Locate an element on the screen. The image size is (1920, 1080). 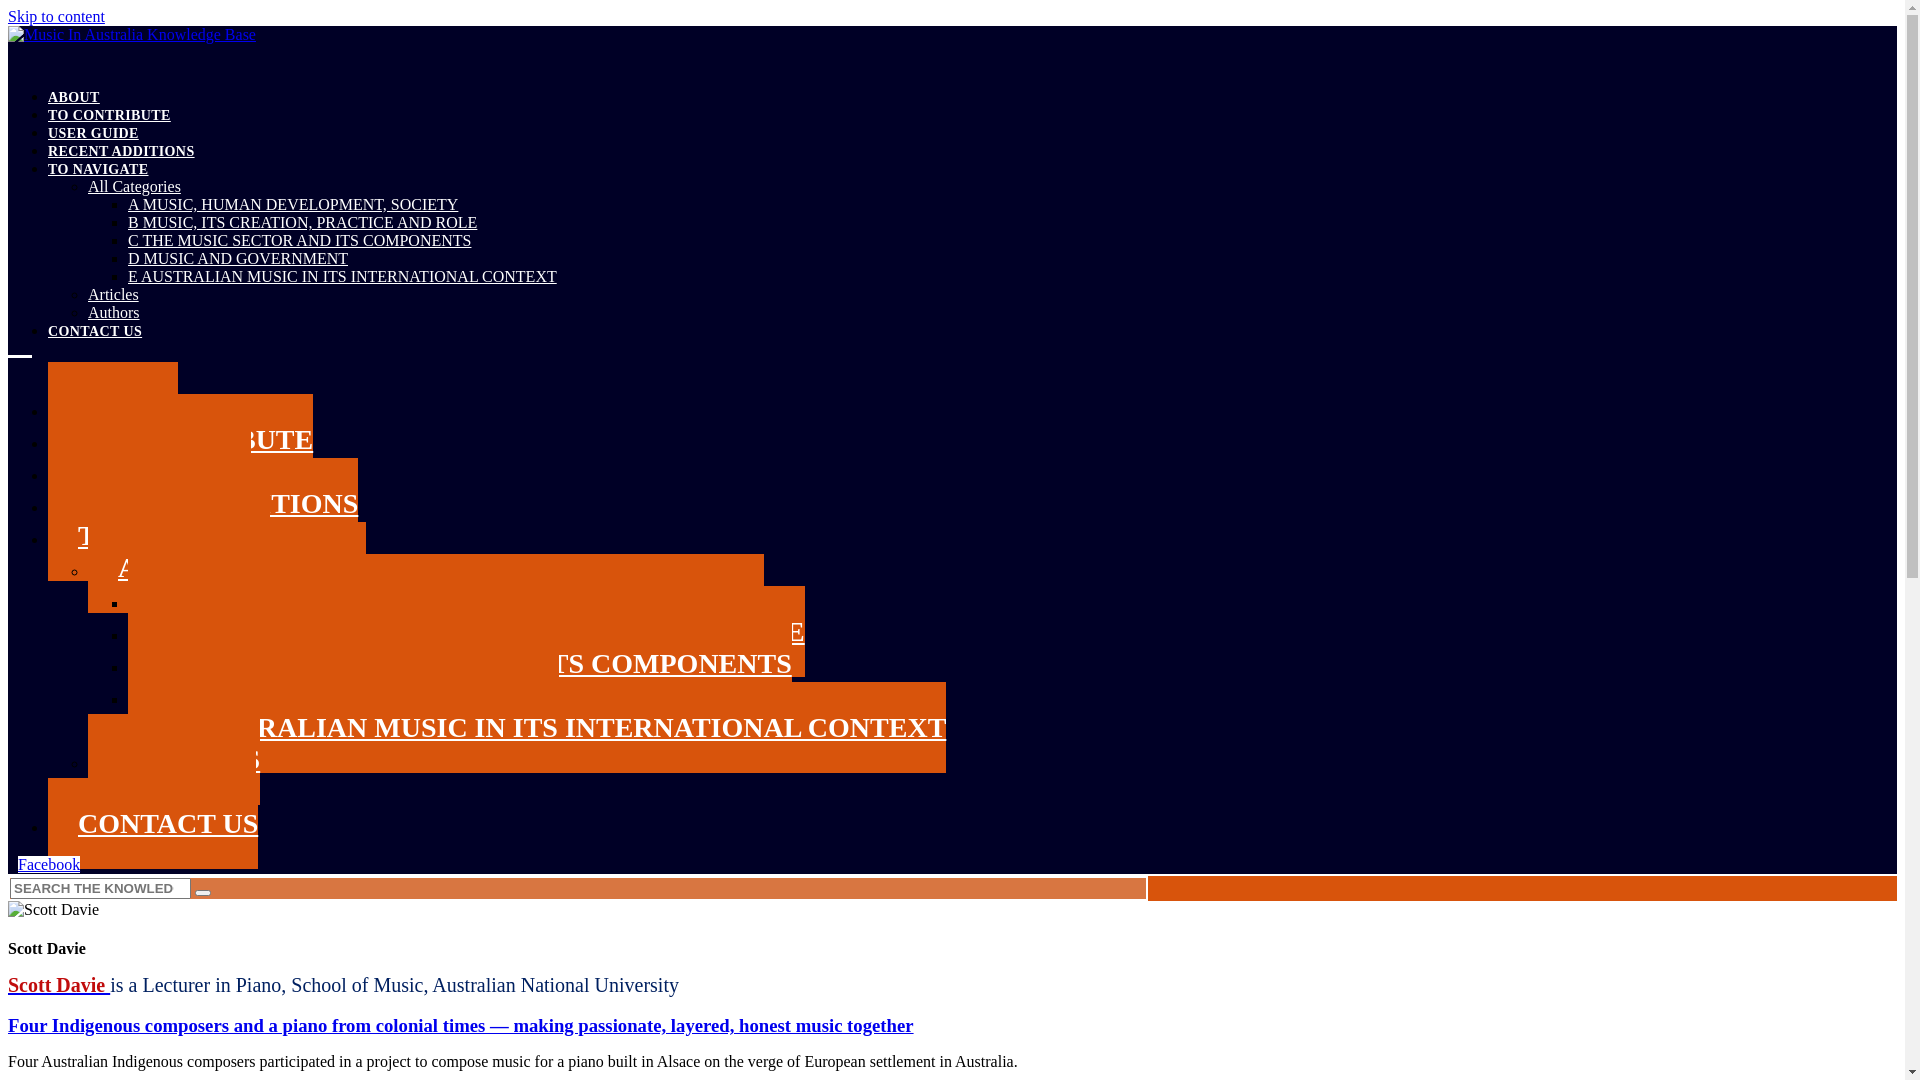
B MUSIC, ITS CREATION, PRACTICE AND ROLE is located at coordinates (466, 632).